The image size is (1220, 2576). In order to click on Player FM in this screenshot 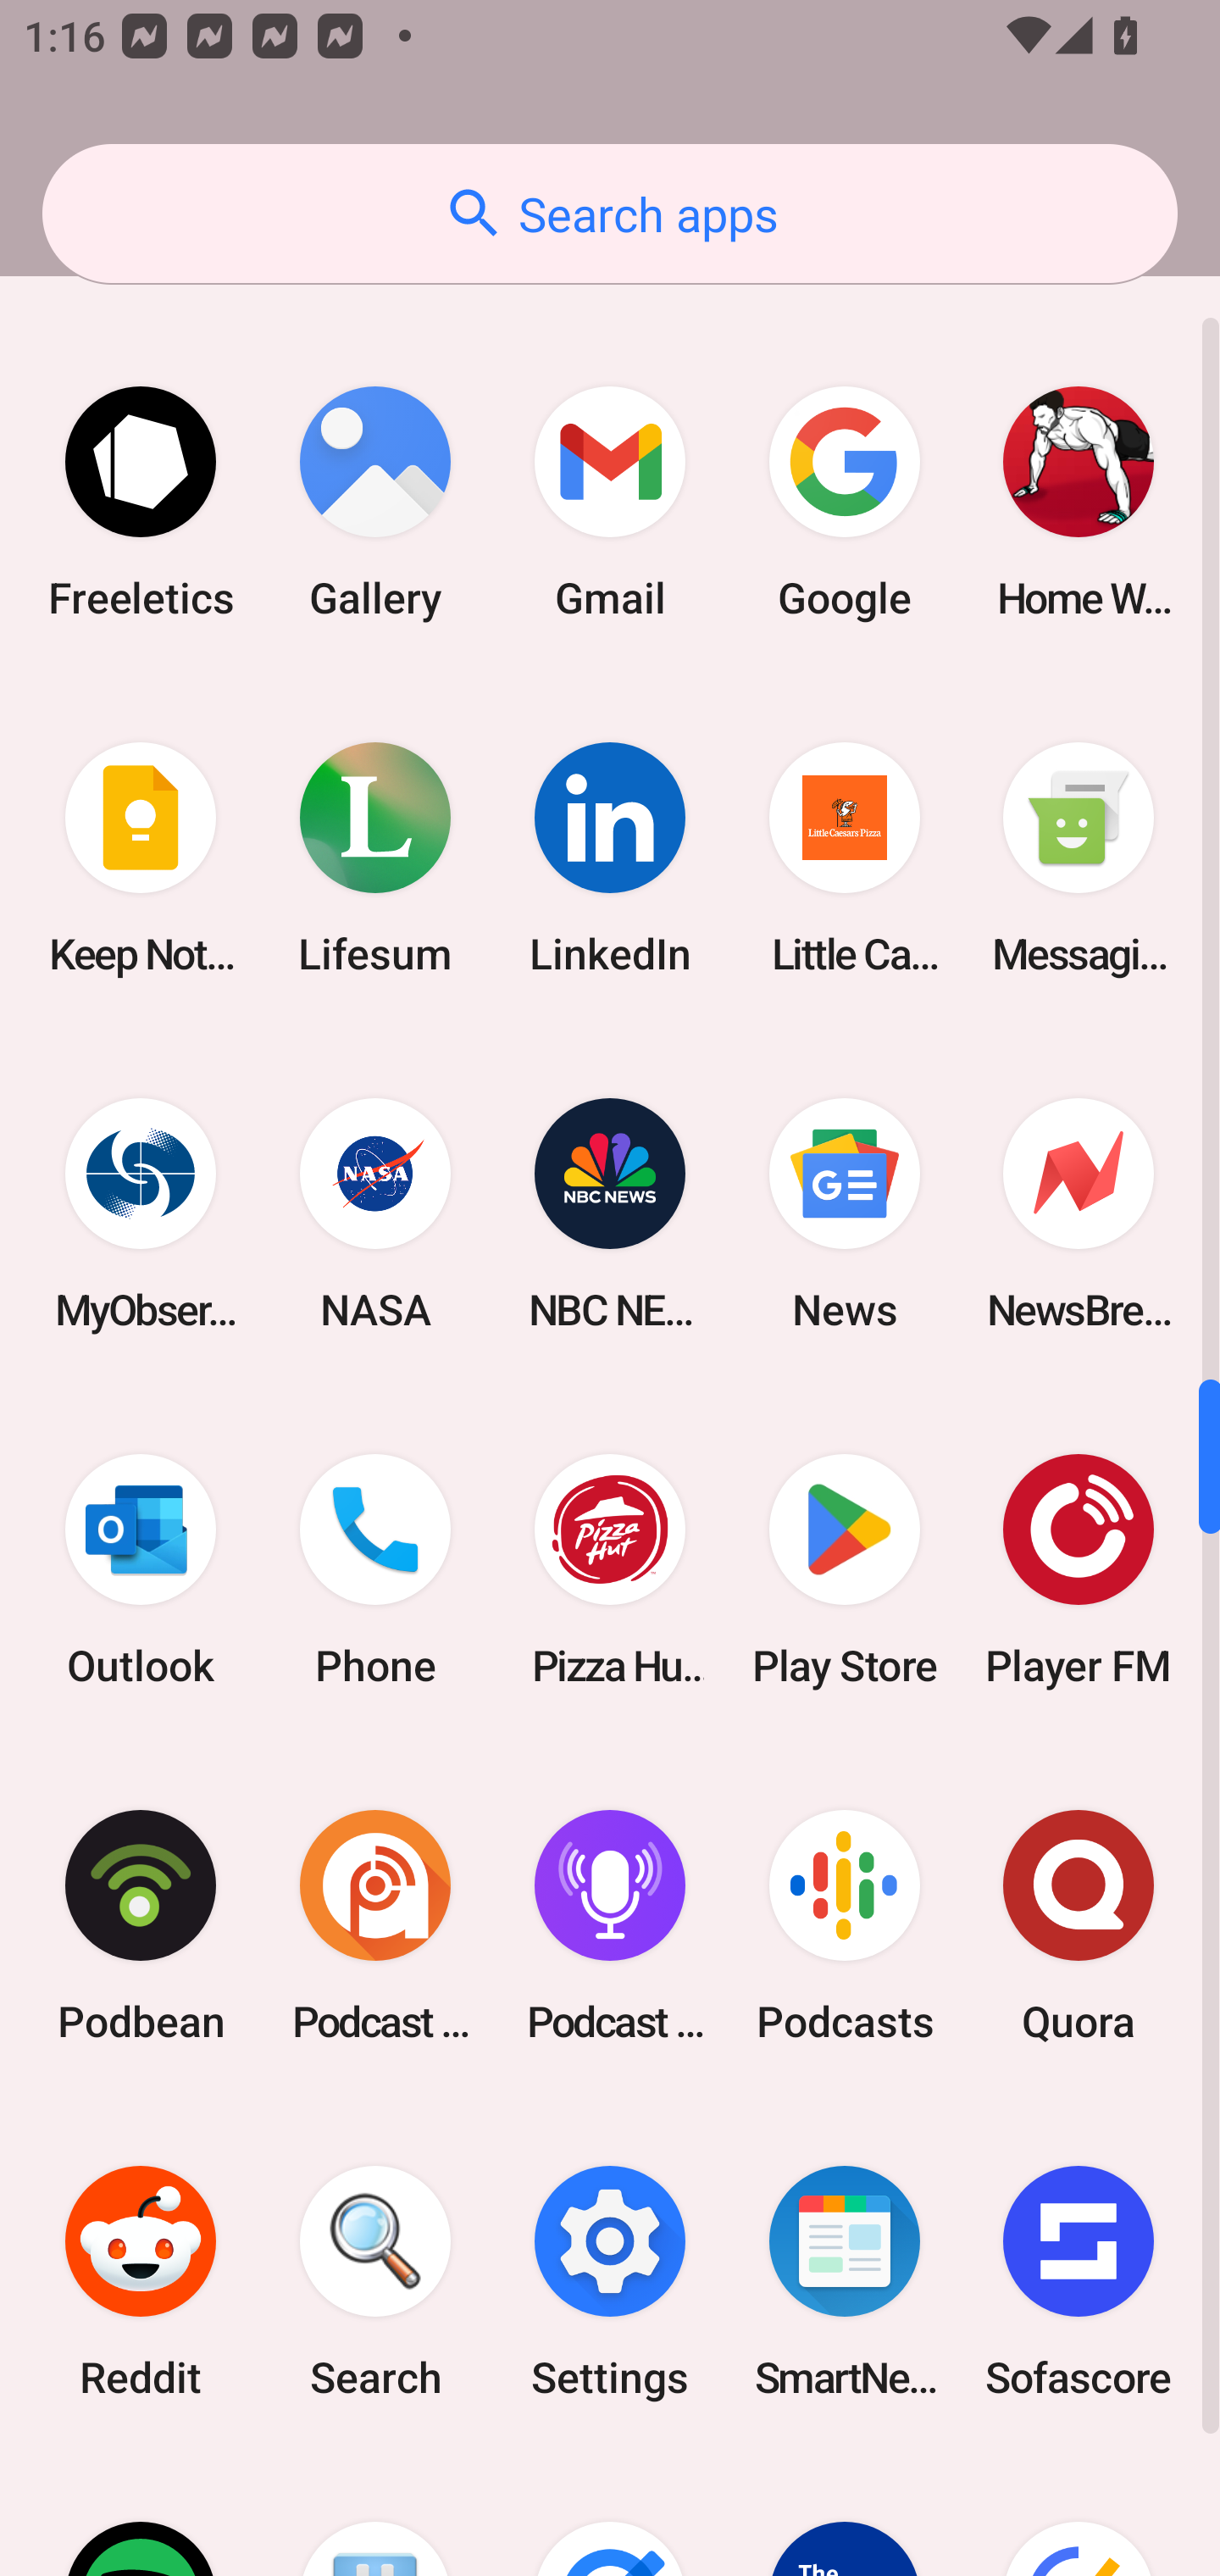, I will do `click(1079, 1569)`.